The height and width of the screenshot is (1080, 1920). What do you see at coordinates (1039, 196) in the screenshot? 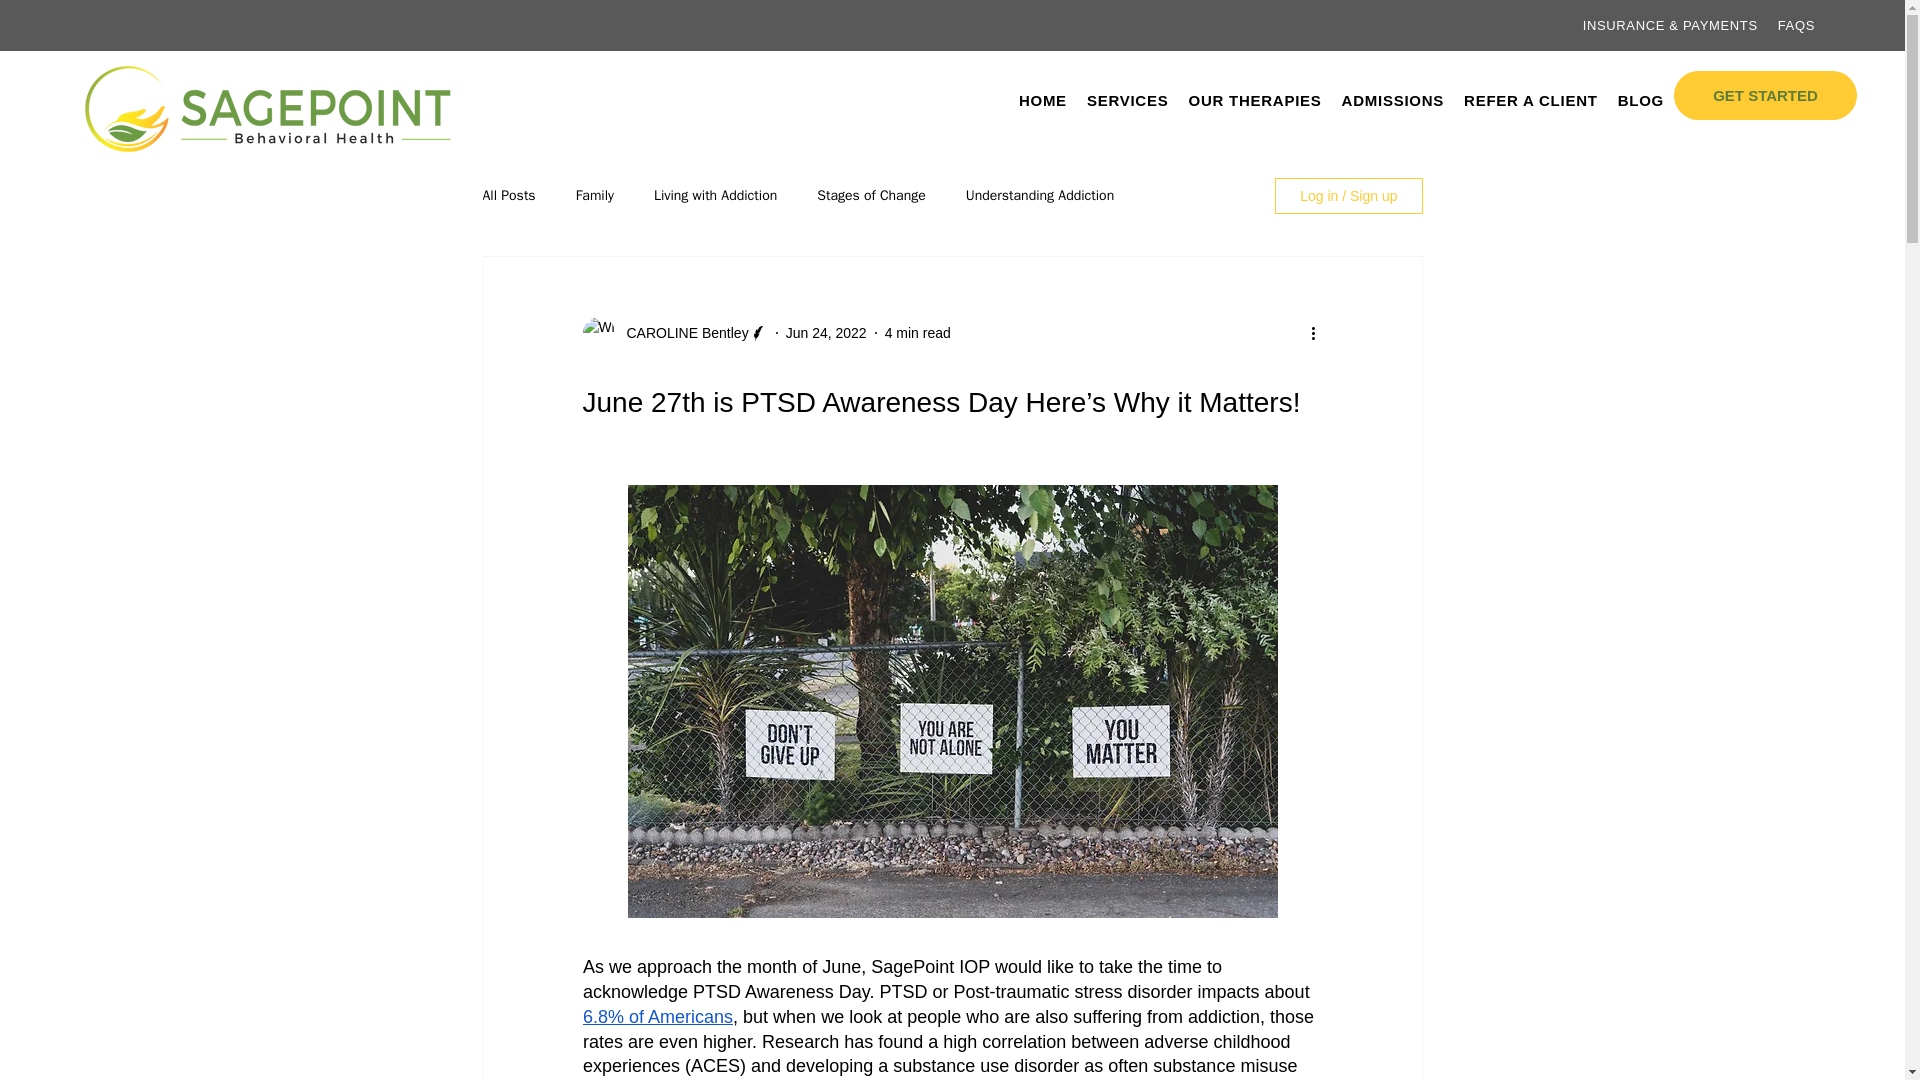
I see `BLOG` at bounding box center [1039, 196].